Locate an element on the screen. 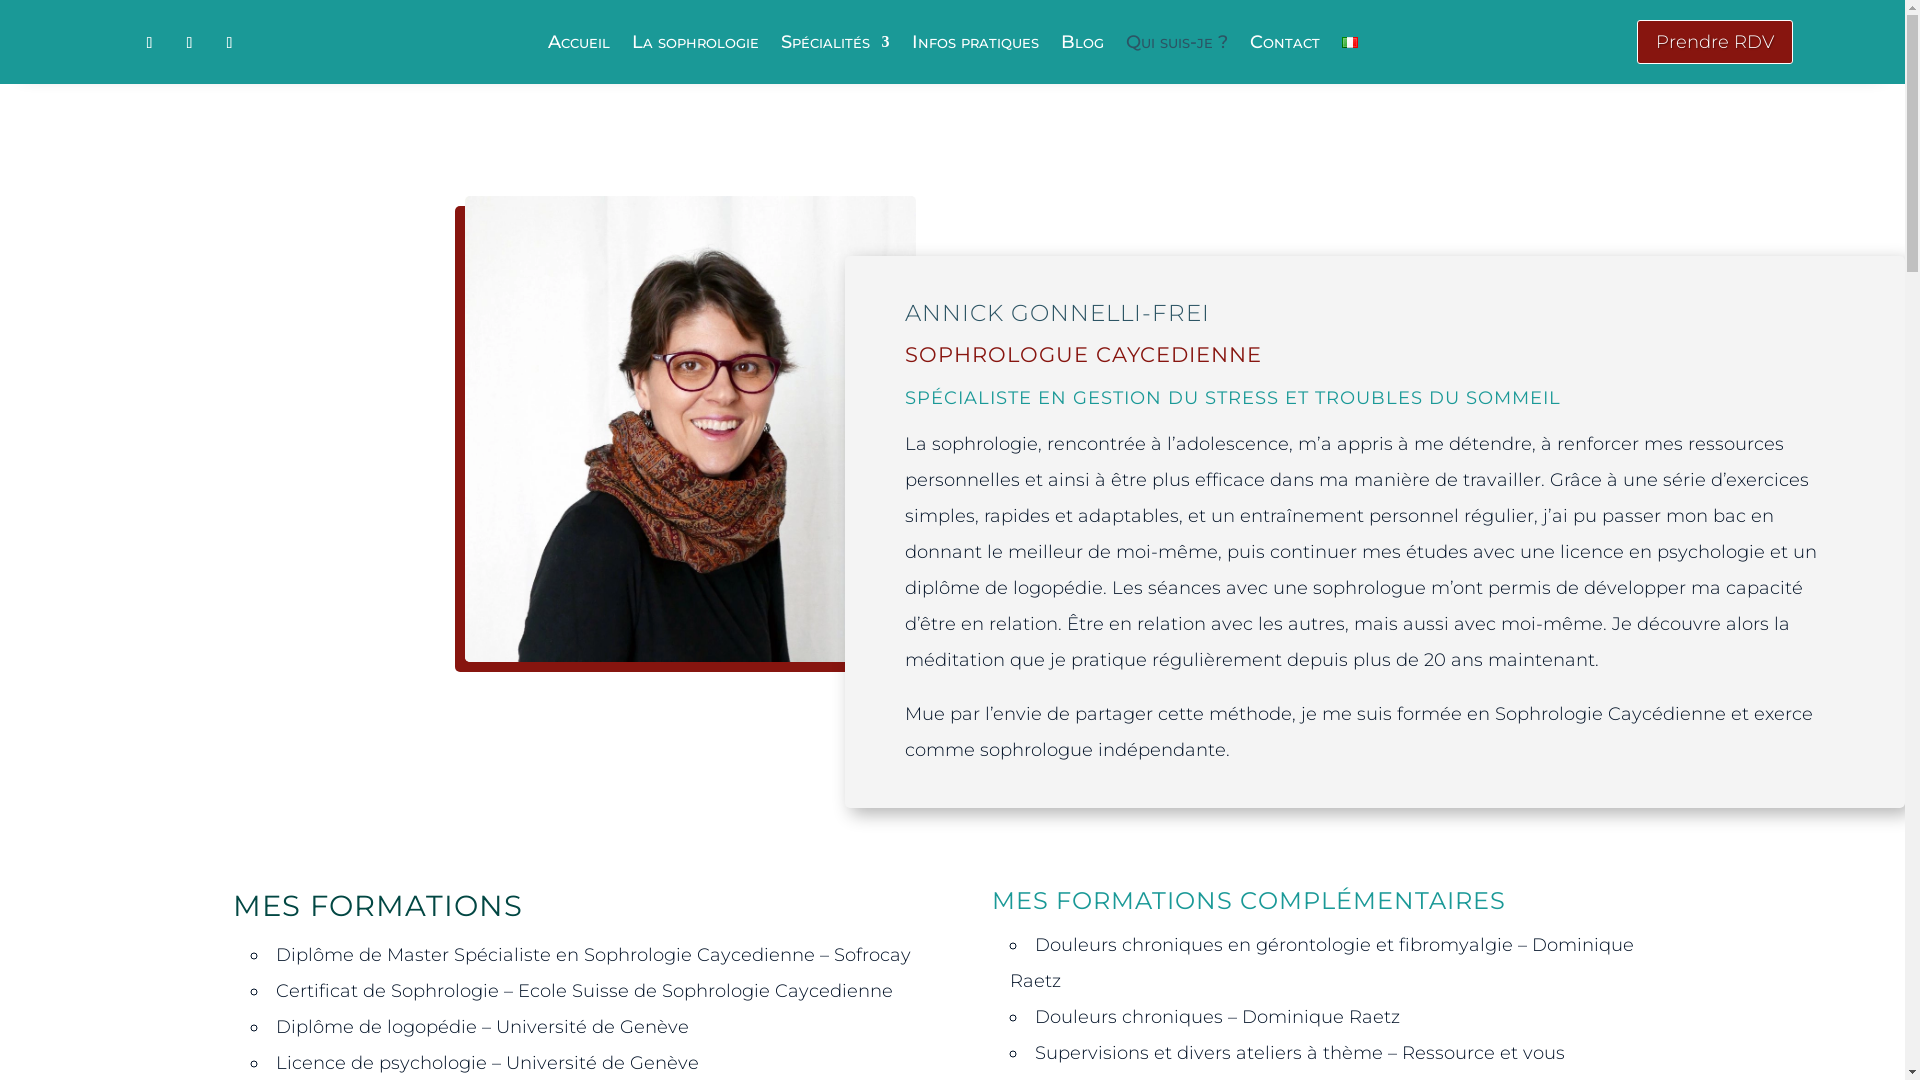 This screenshot has height=1080, width=1920. Suivez sur LinkedIn is located at coordinates (230, 43).